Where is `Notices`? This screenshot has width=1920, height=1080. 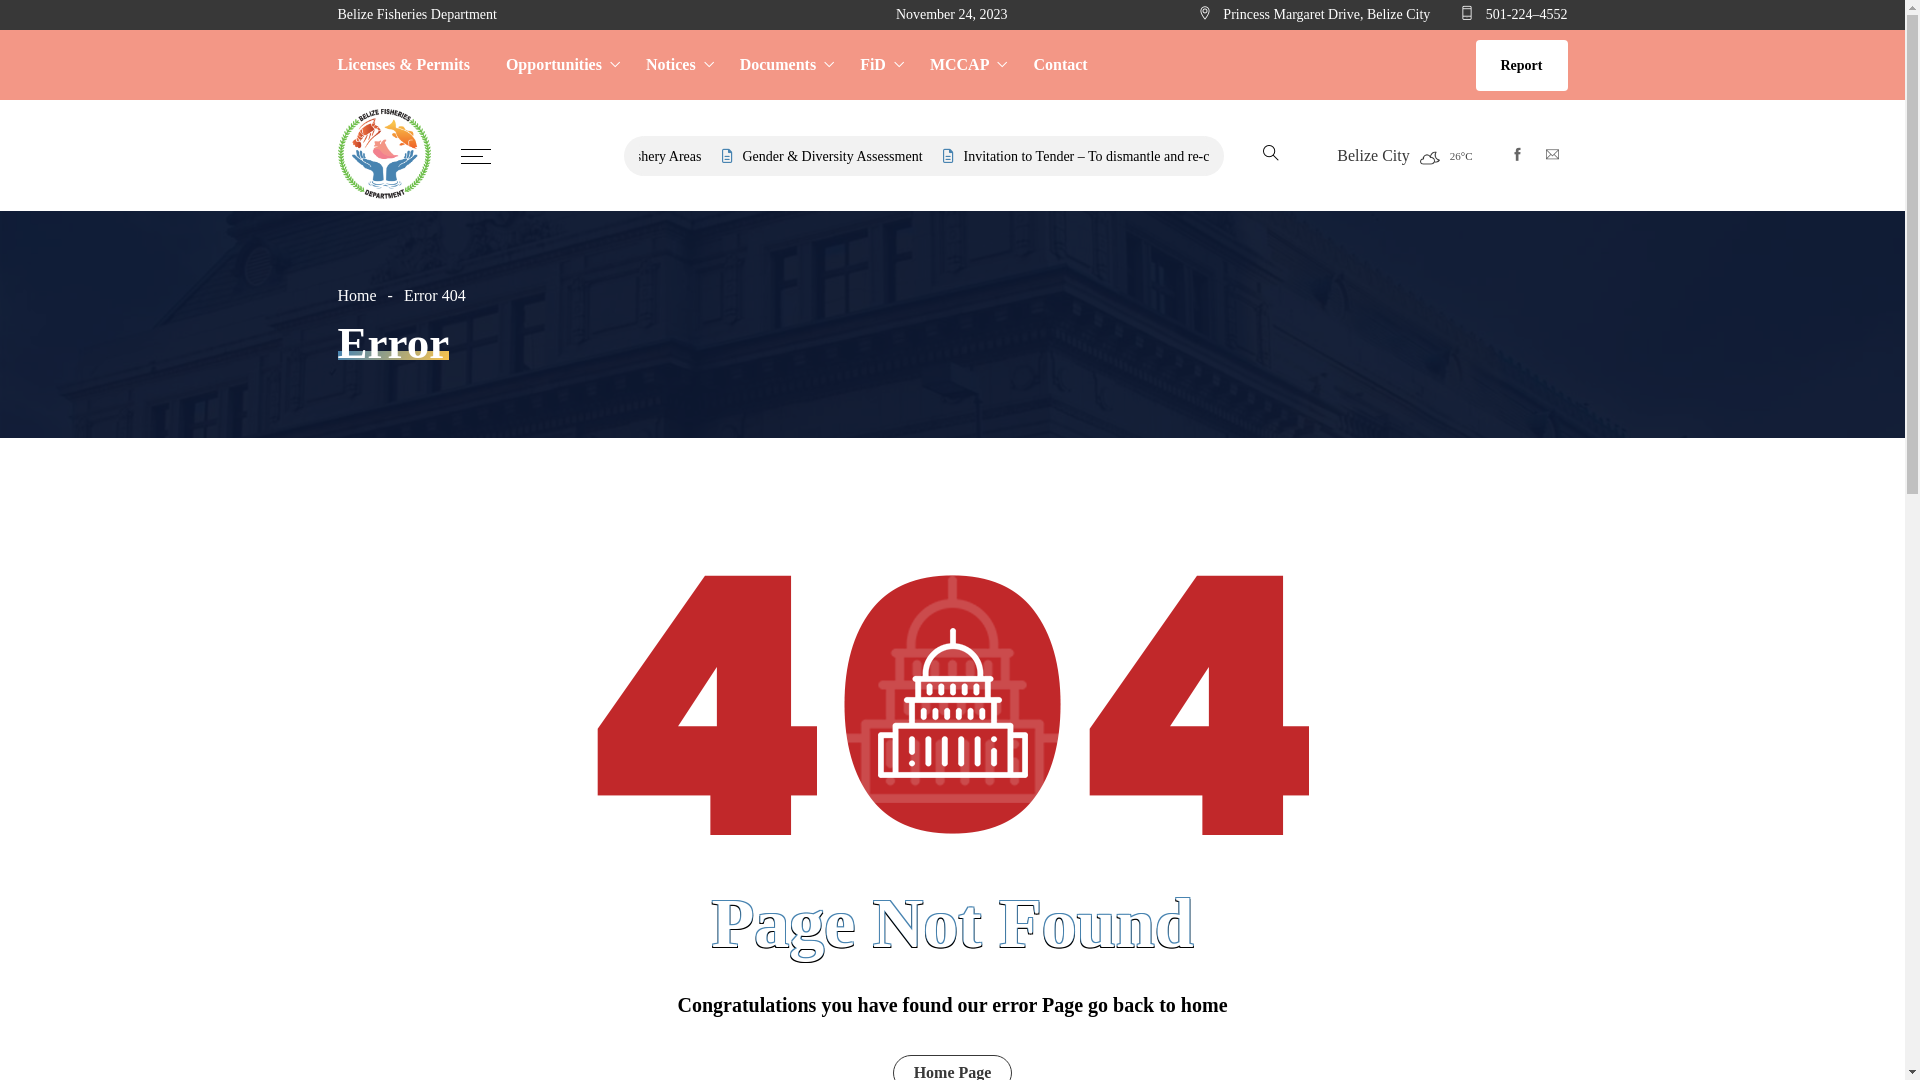 Notices is located at coordinates (675, 65).